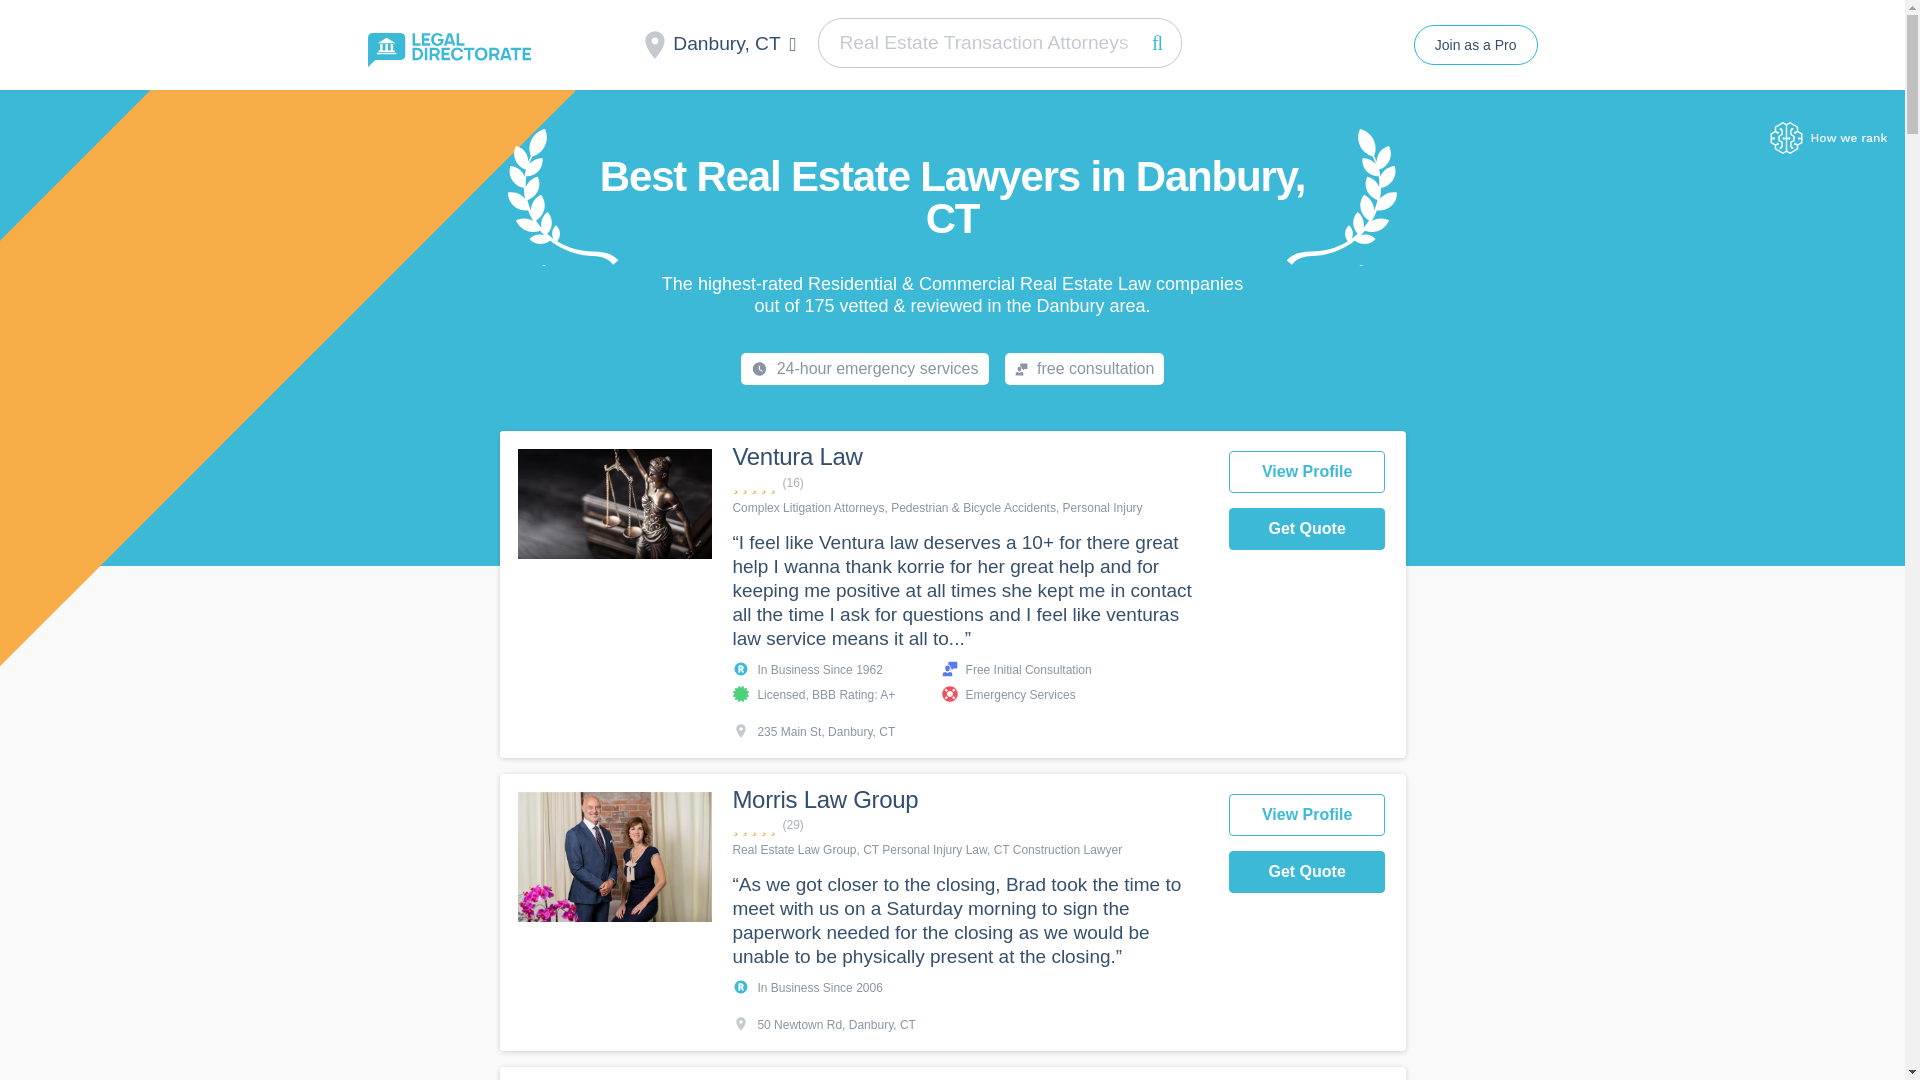  I want to click on Get Quote, so click(1307, 872).